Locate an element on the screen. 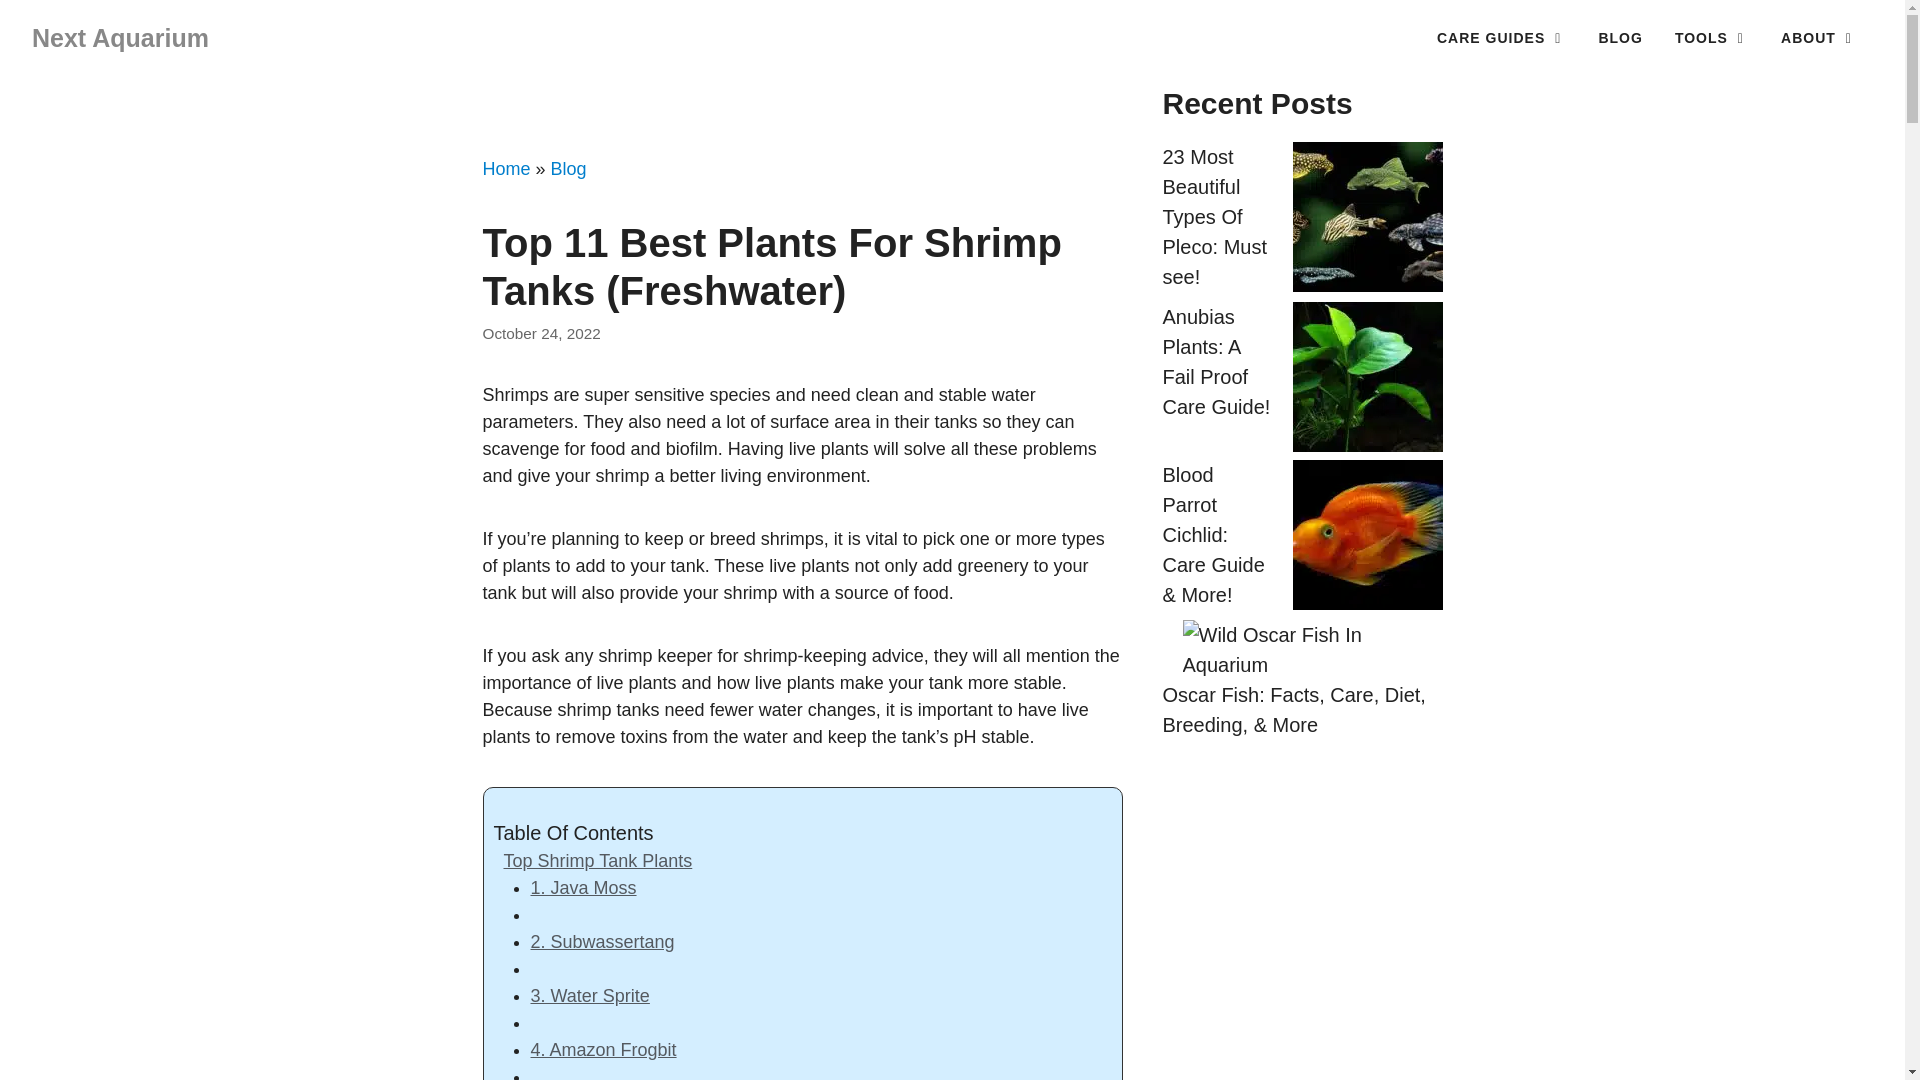  ABOUT is located at coordinates (1818, 38).